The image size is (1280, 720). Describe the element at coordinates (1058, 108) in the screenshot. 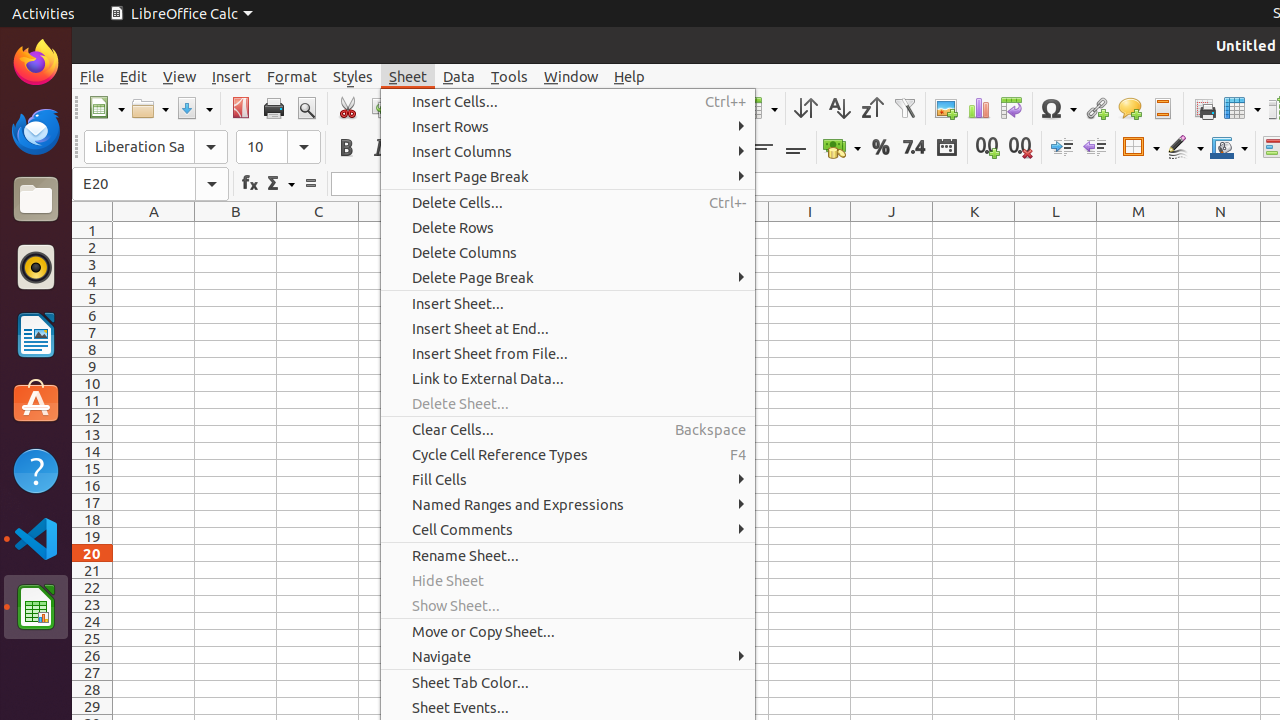

I see `Symbol` at that location.